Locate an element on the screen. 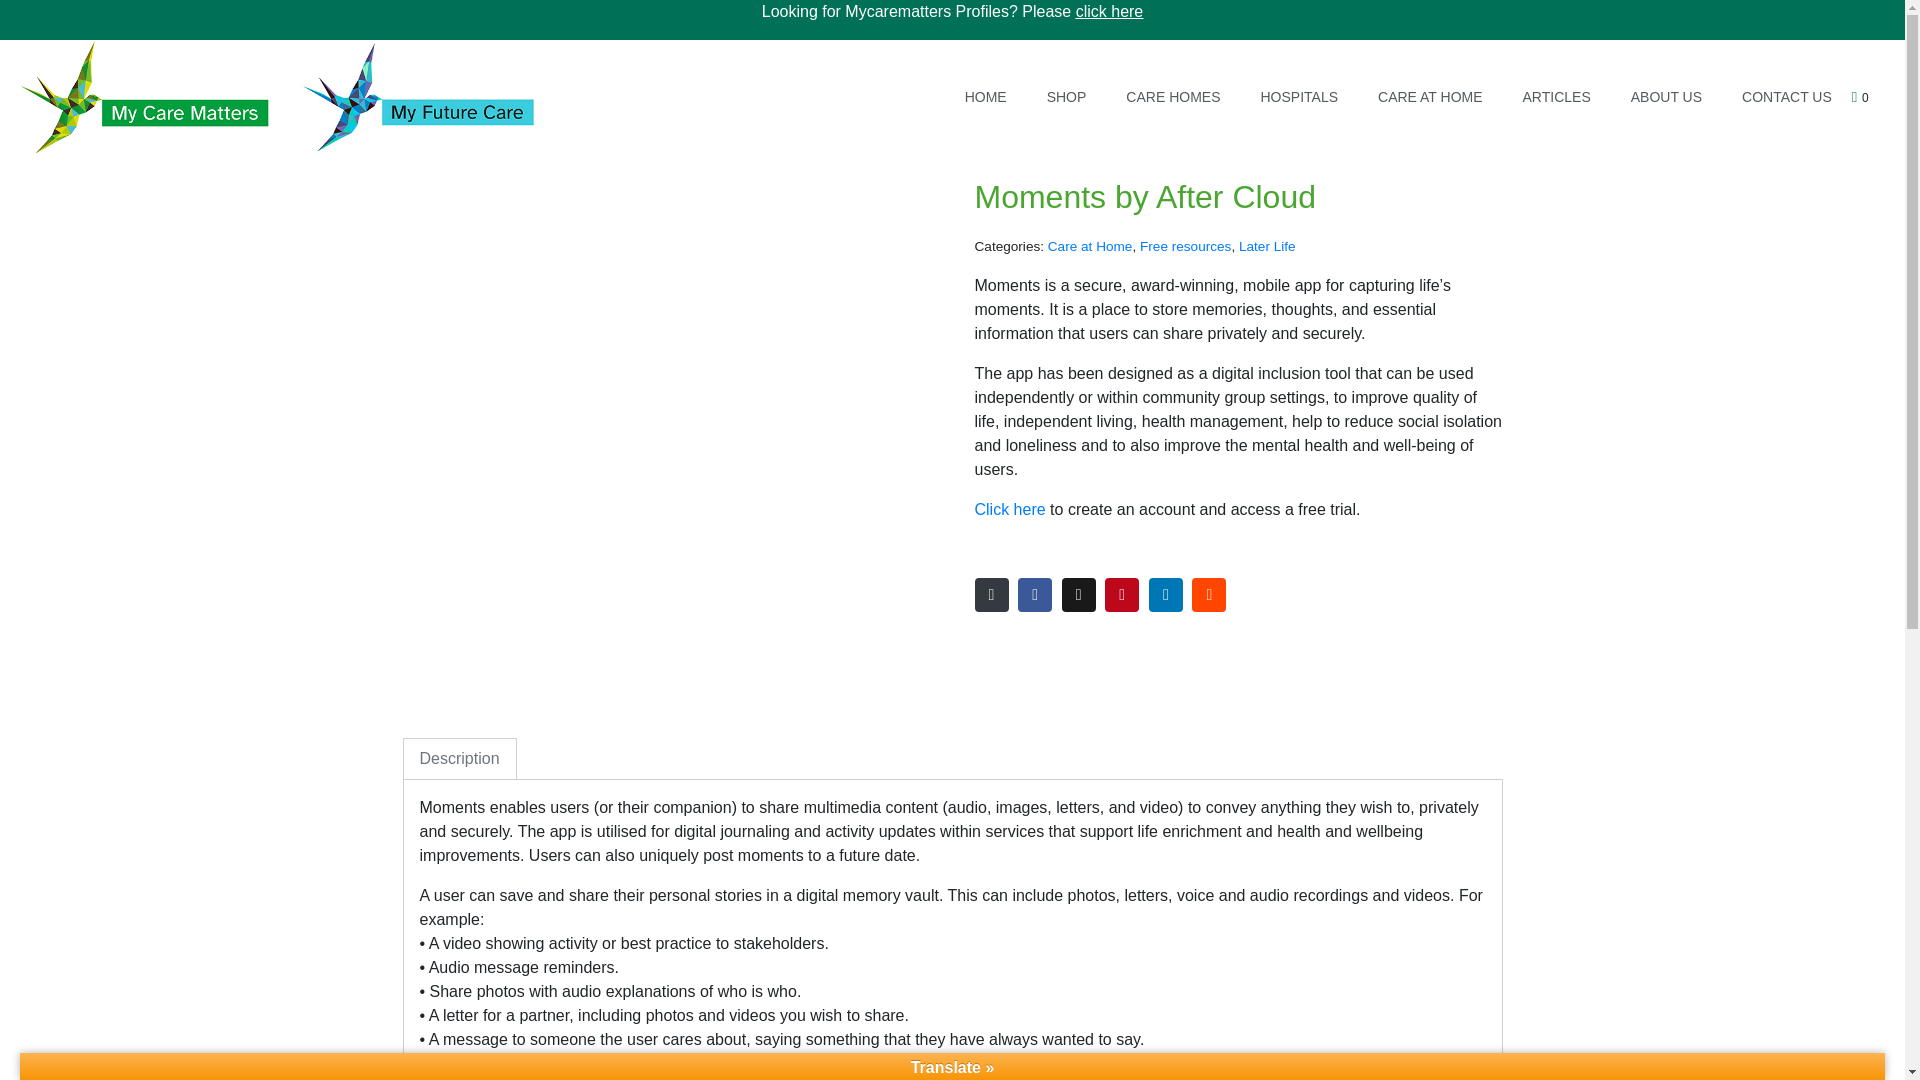 This screenshot has width=1920, height=1080. ABOUT US is located at coordinates (1666, 96).